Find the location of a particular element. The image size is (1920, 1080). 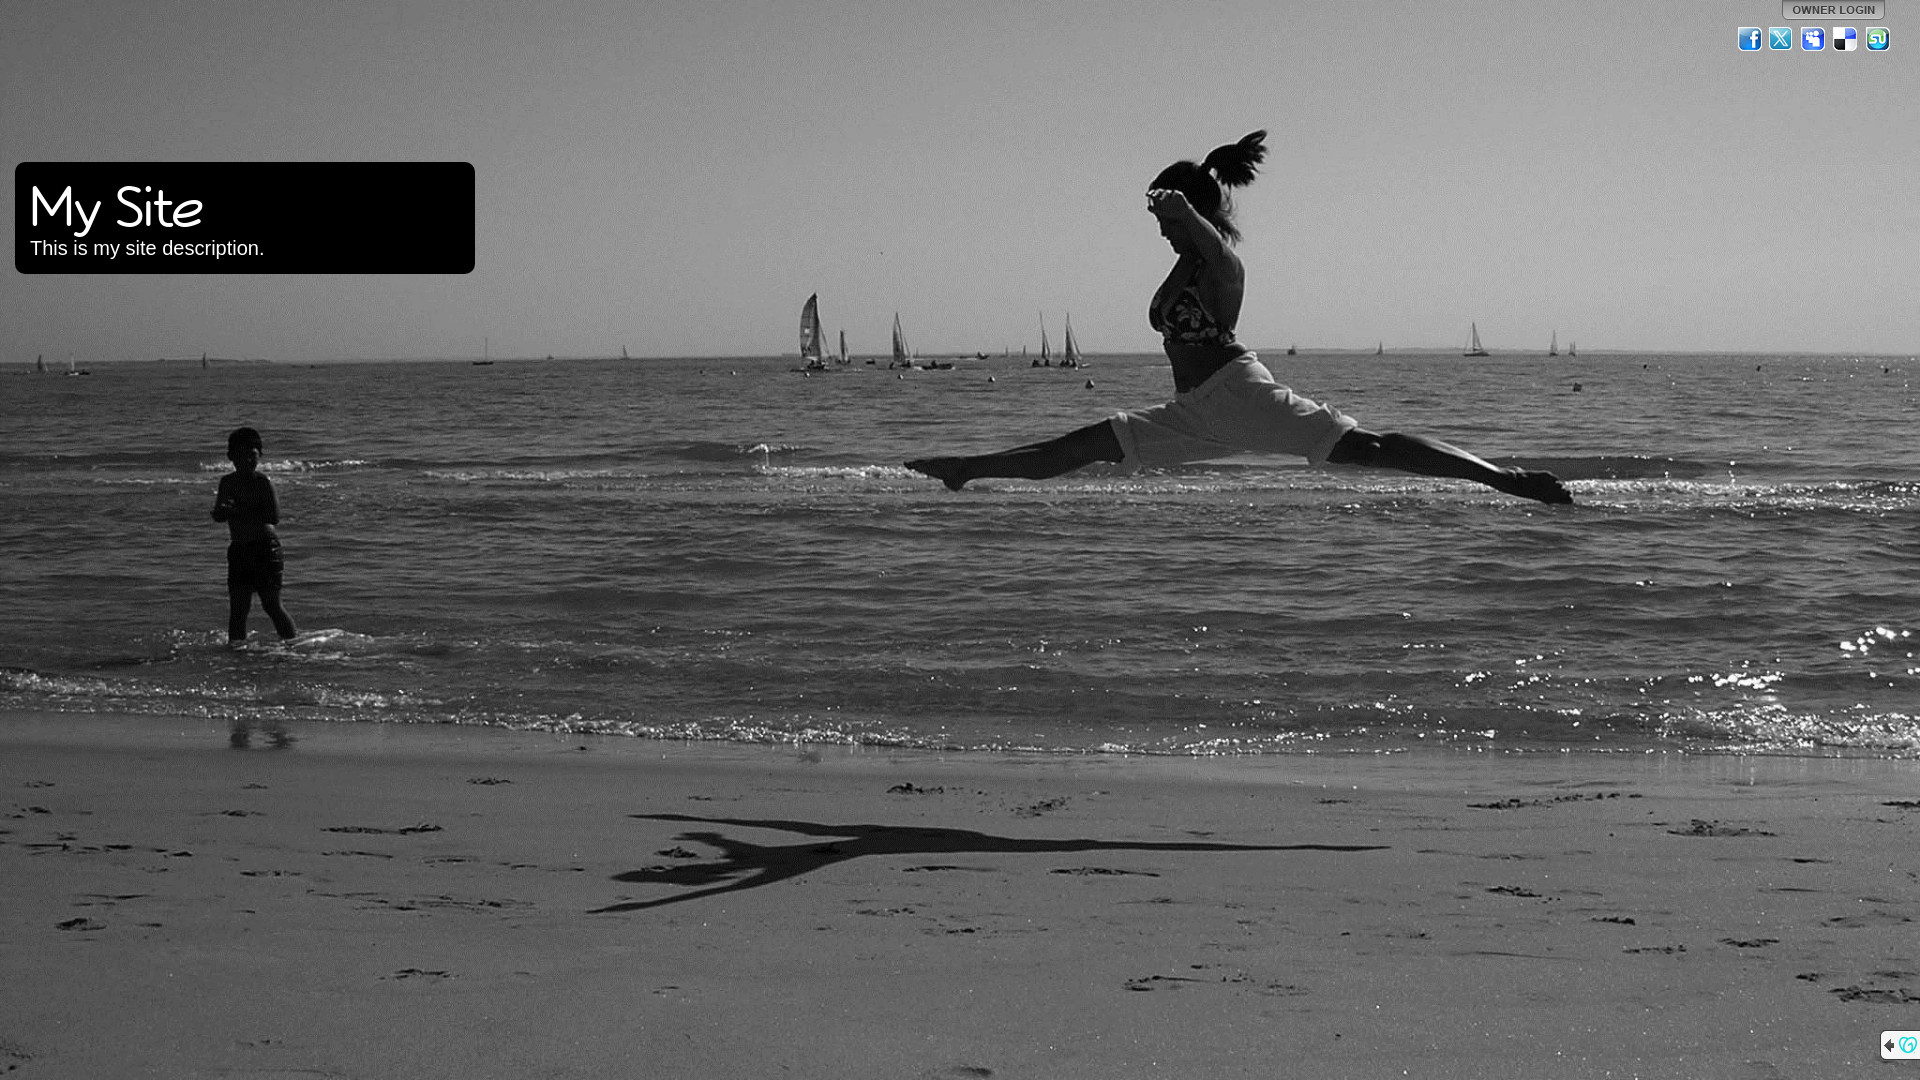

StumbleUpon is located at coordinates (1878, 39).